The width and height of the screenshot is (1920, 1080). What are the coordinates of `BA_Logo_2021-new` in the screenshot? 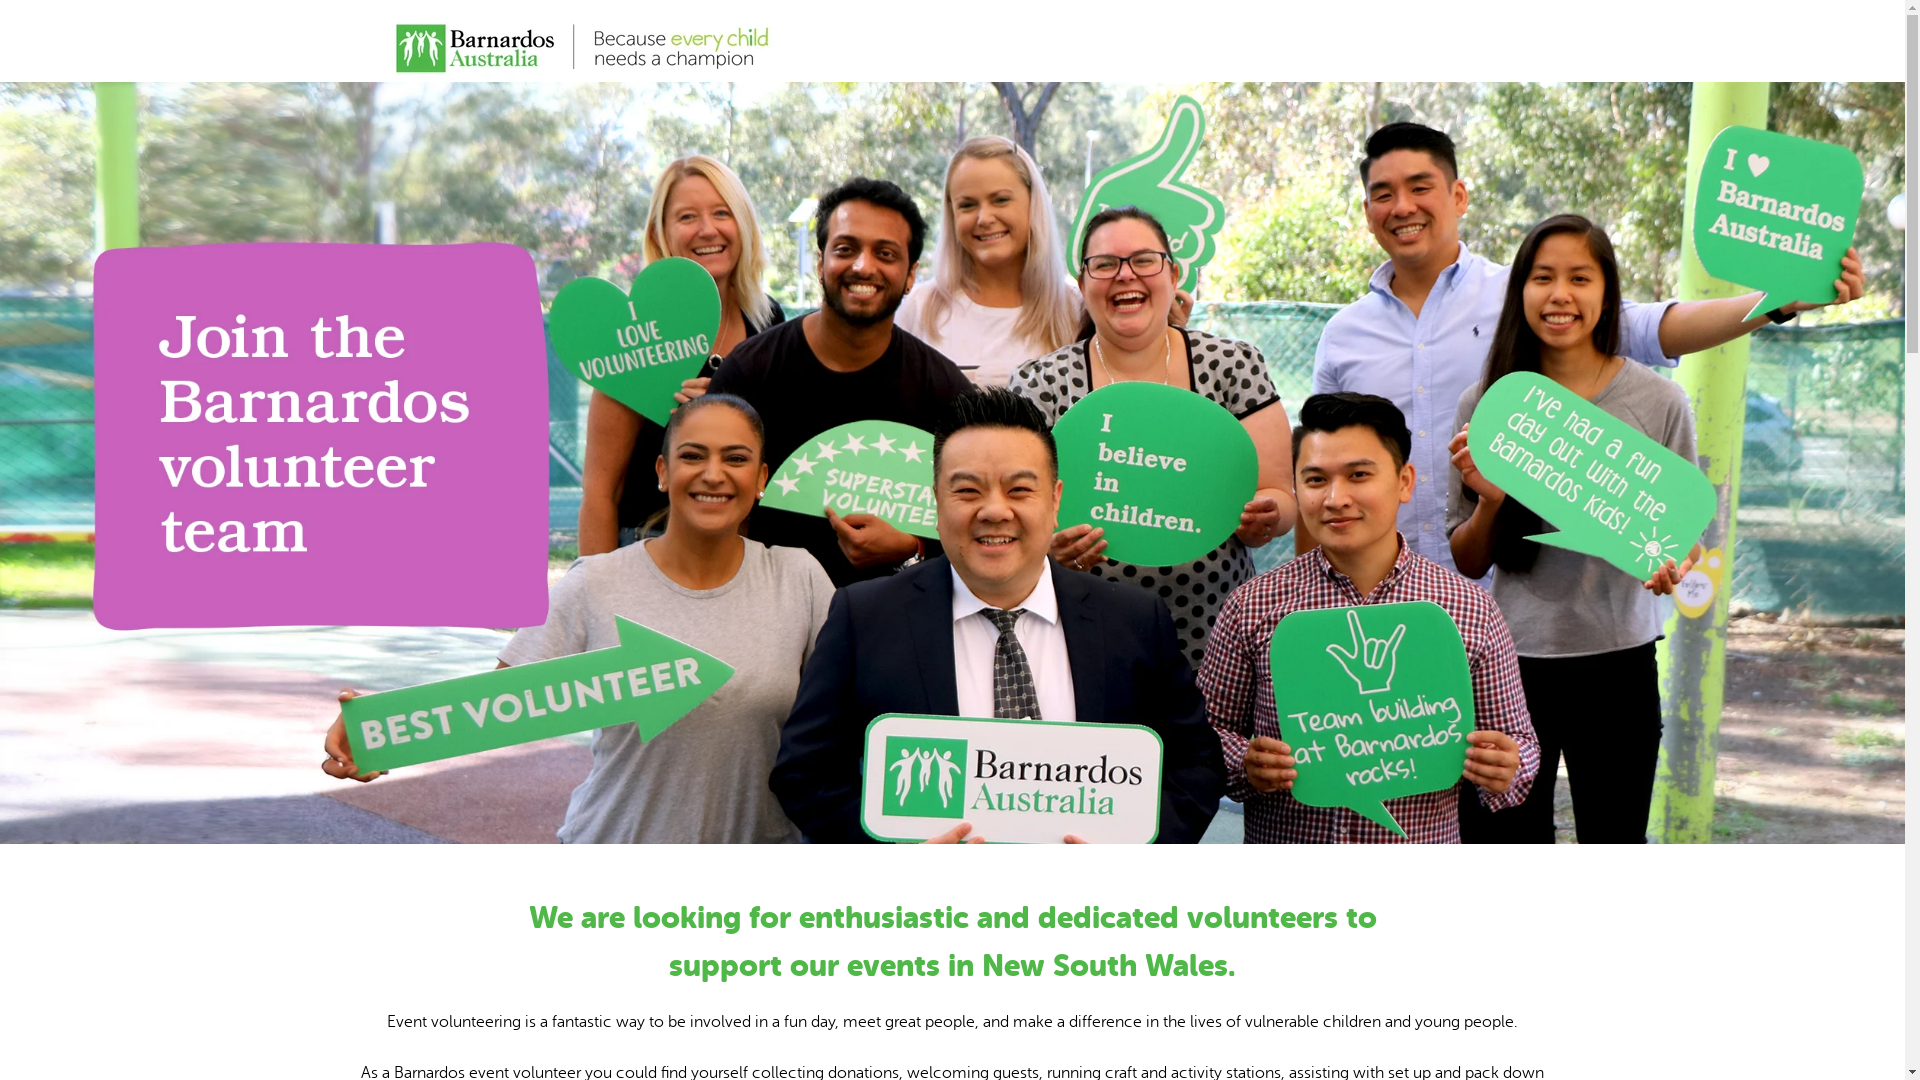 It's located at (582, 41).